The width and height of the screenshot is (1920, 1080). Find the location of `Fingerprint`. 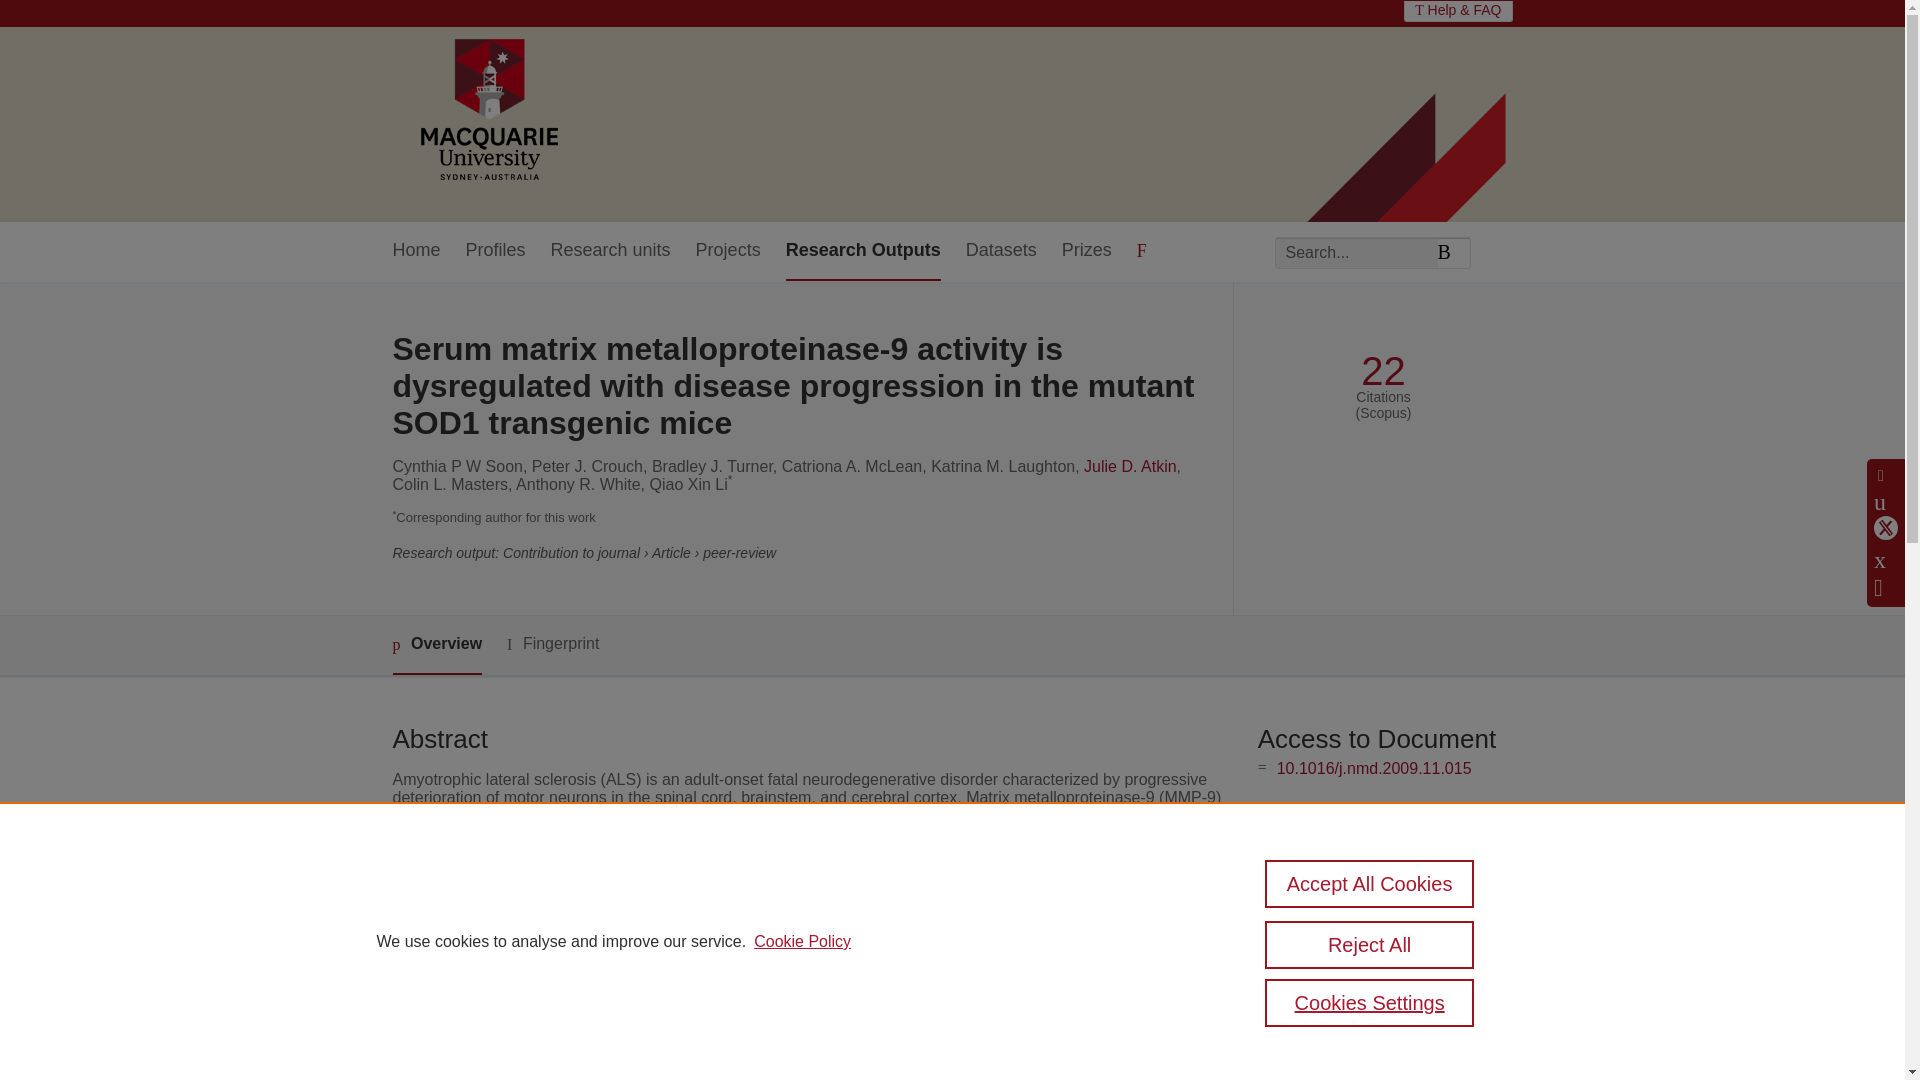

Fingerprint is located at coordinates (552, 644).